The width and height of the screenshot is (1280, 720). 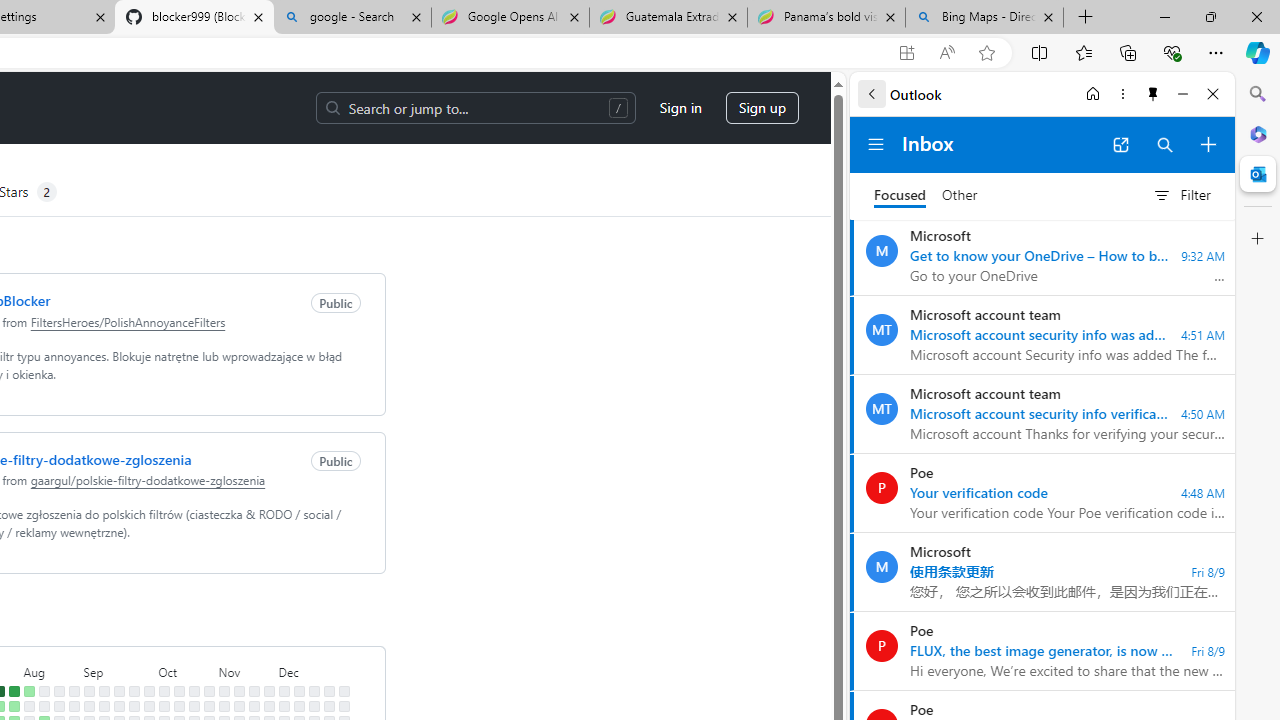 I want to click on No contributions on September 15th., so click(x=118, y=691).